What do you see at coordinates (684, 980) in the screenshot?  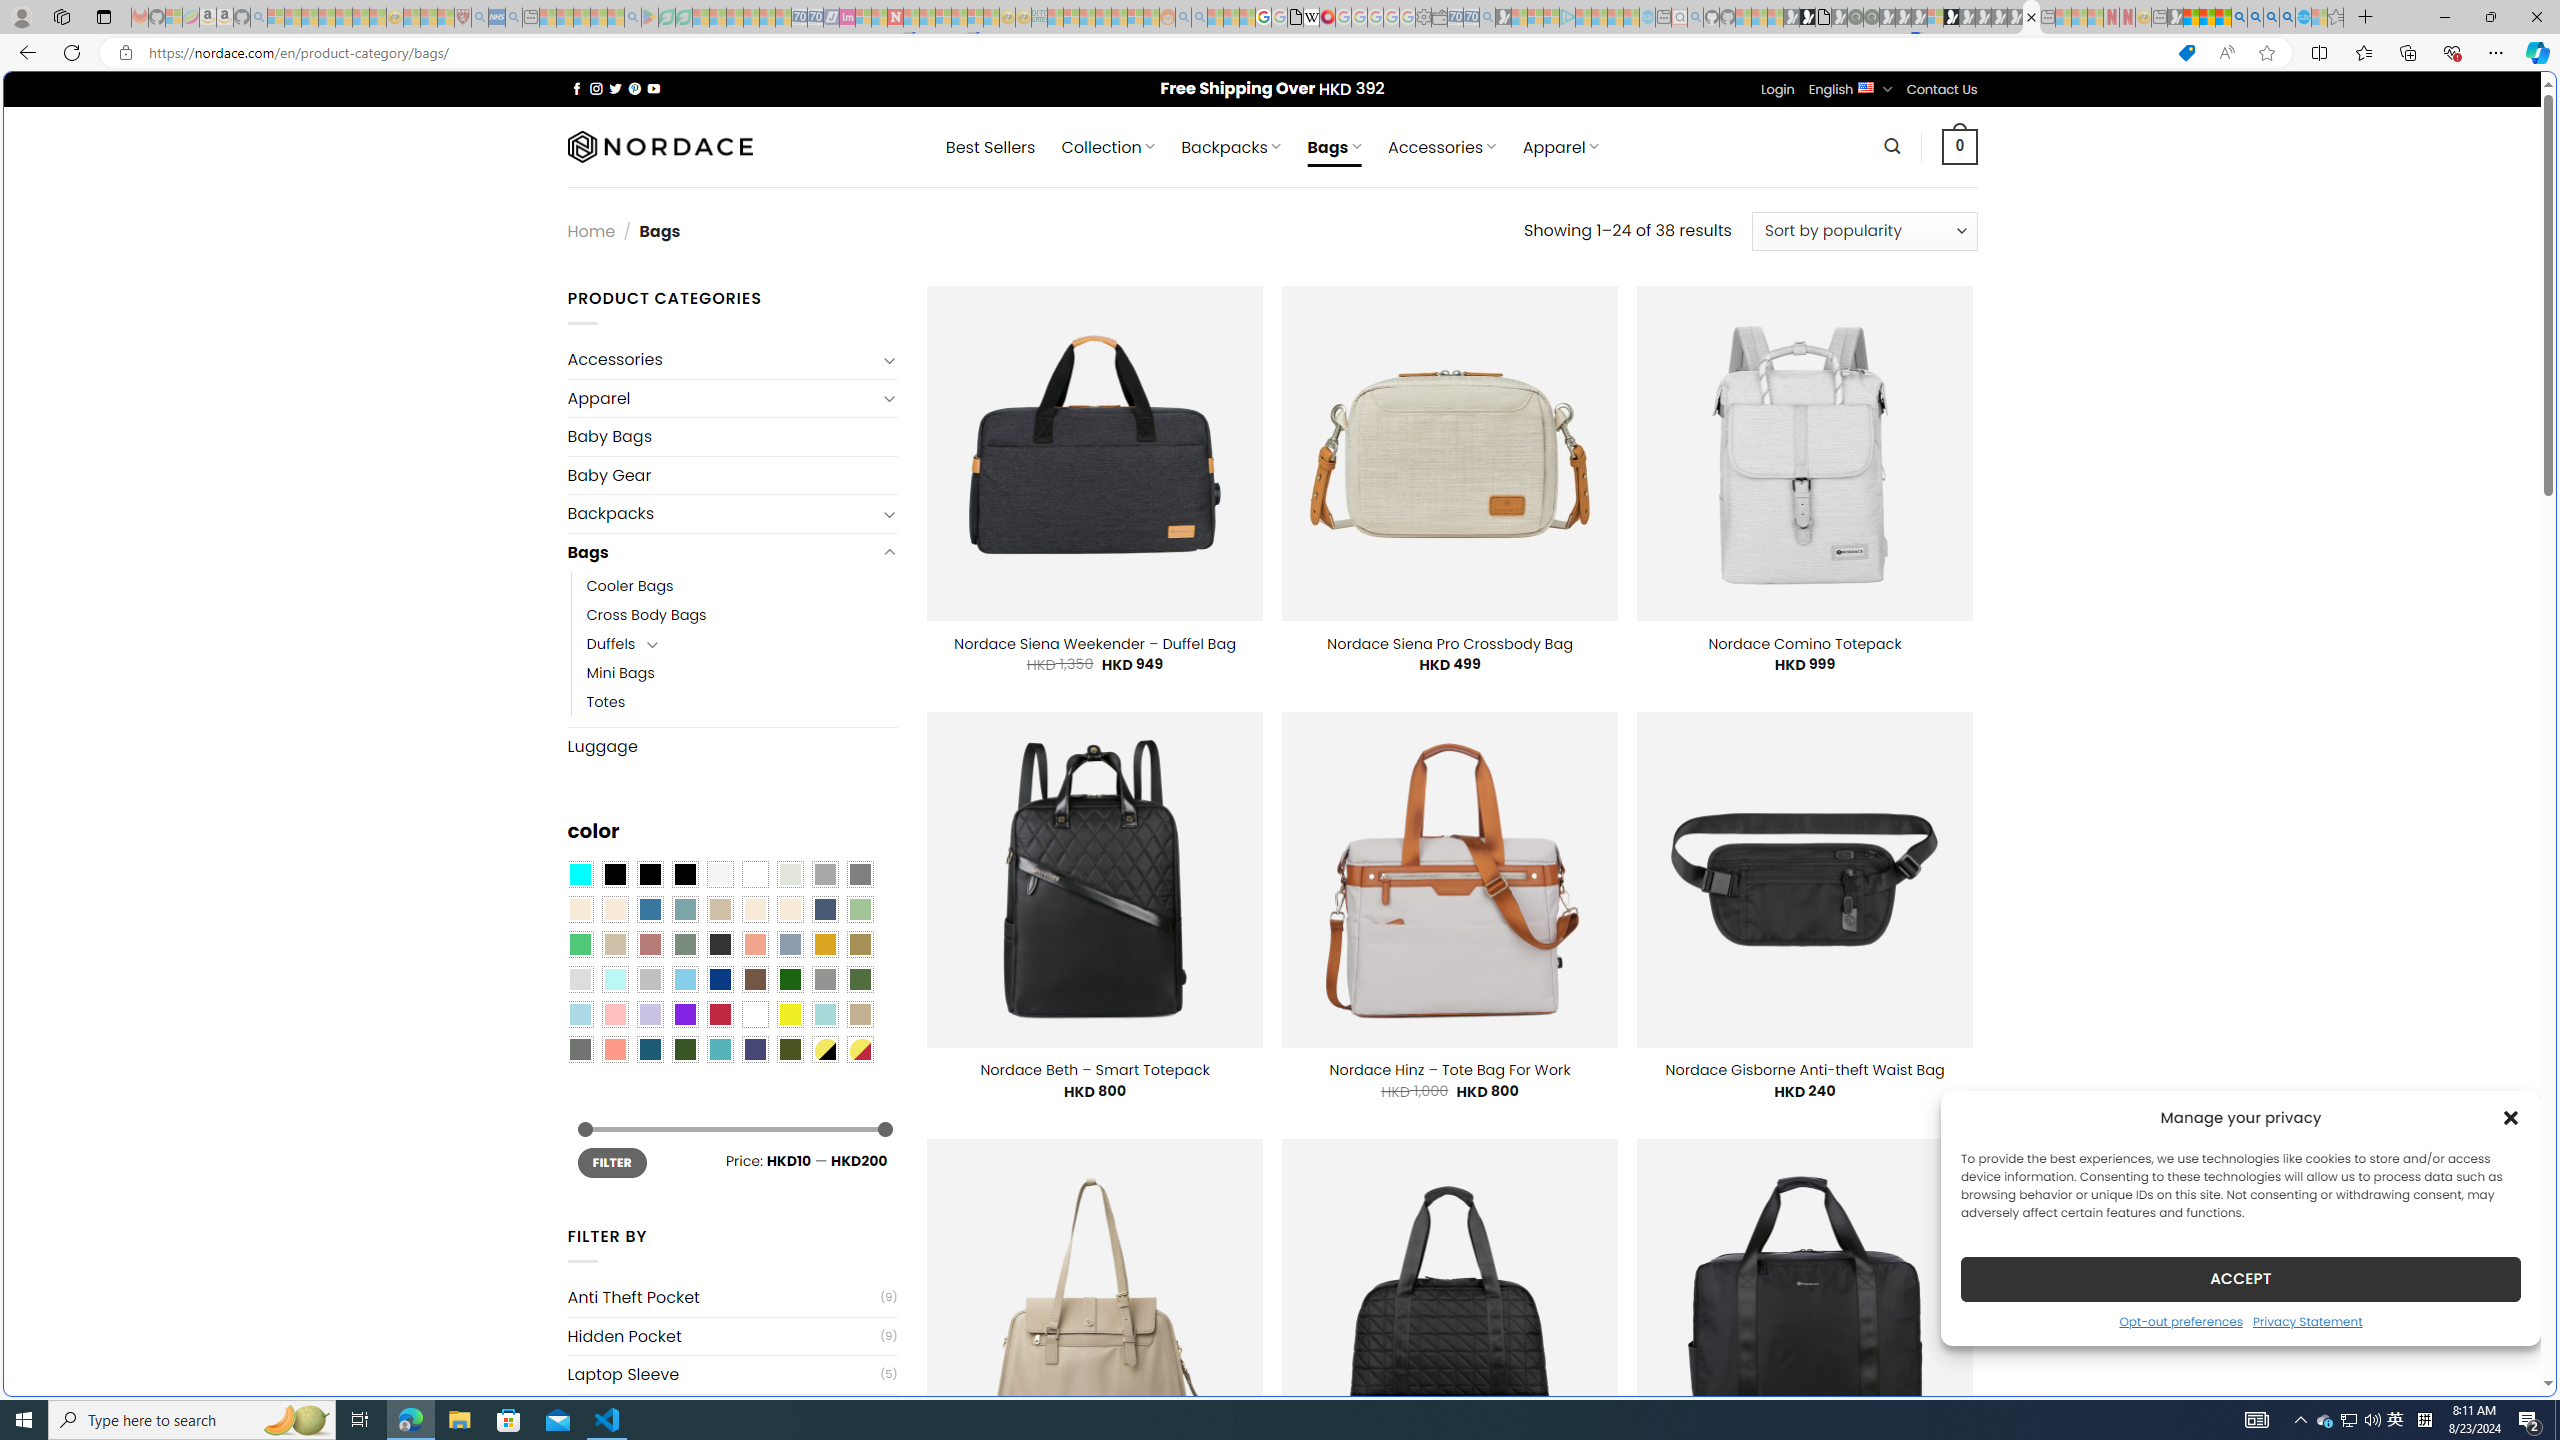 I see `Sky Blue` at bounding box center [684, 980].